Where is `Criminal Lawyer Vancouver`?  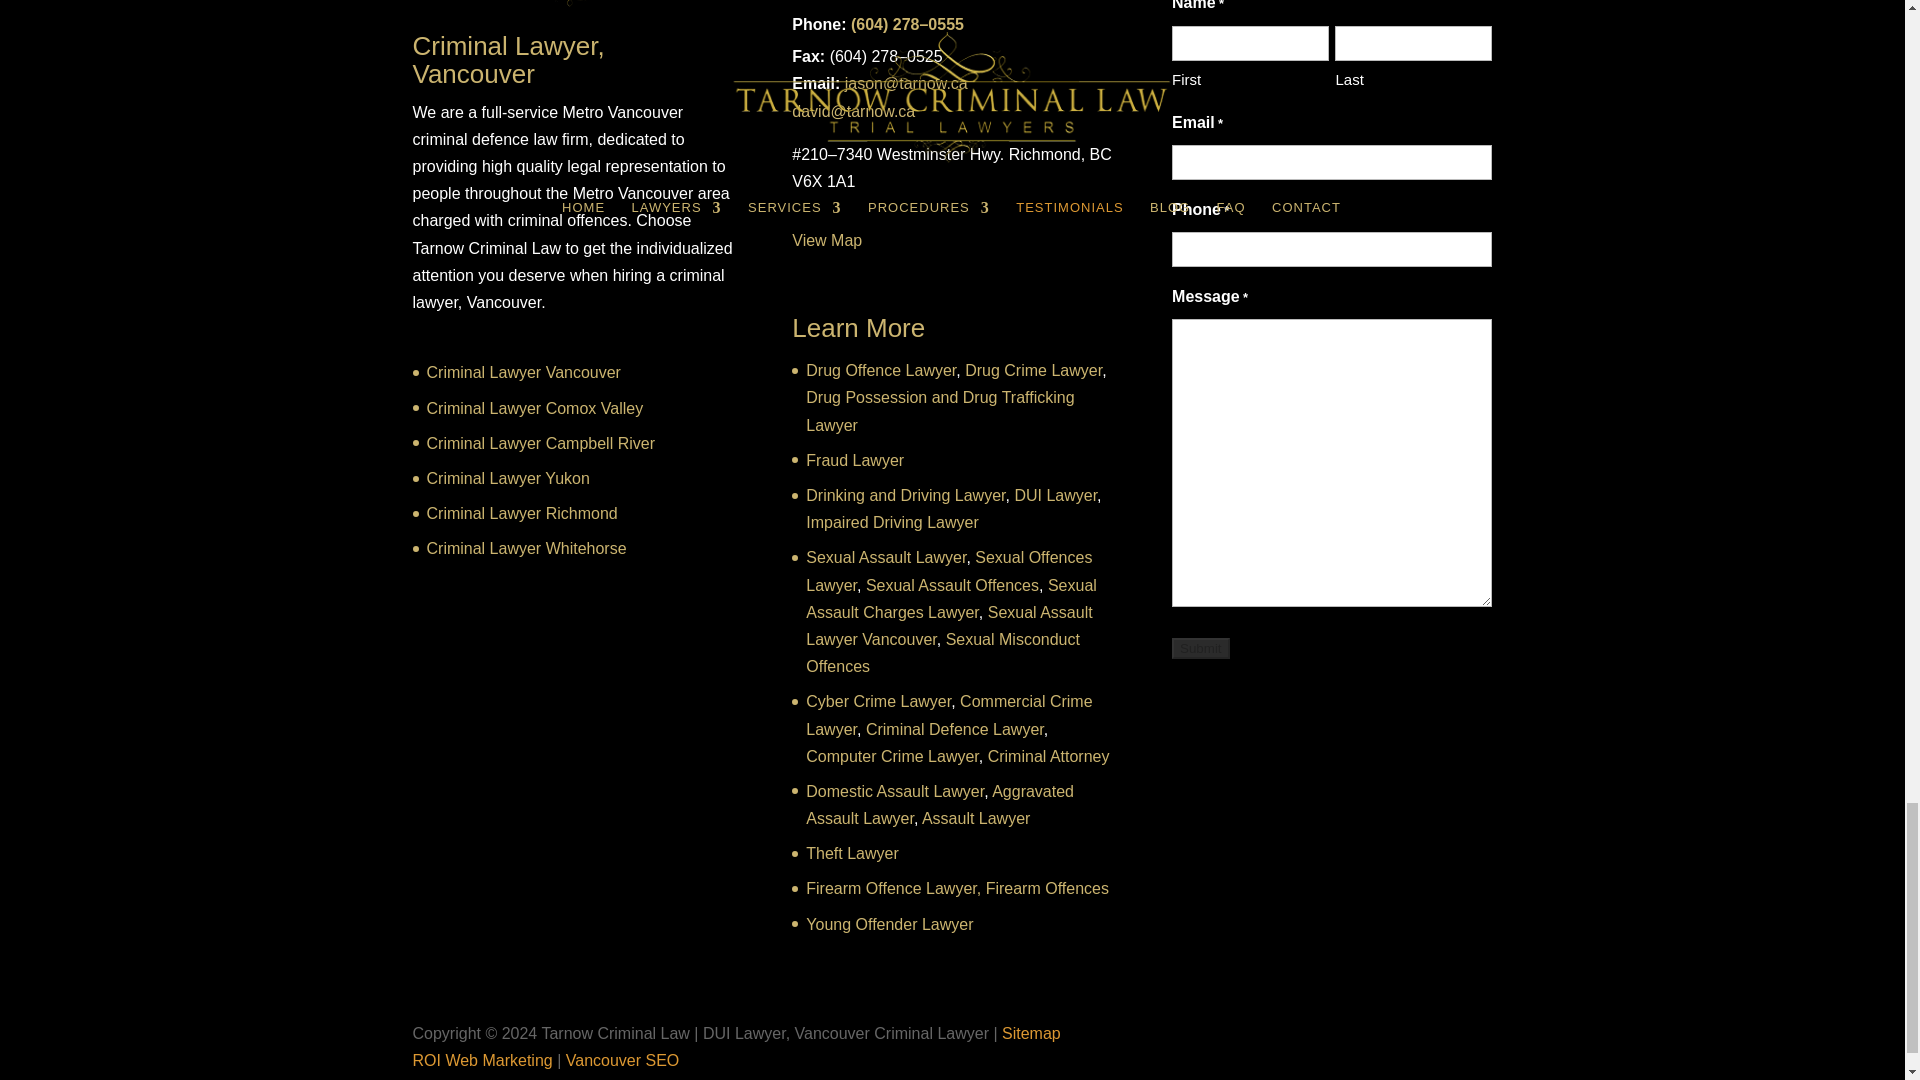
Criminal Lawyer Vancouver is located at coordinates (523, 372).